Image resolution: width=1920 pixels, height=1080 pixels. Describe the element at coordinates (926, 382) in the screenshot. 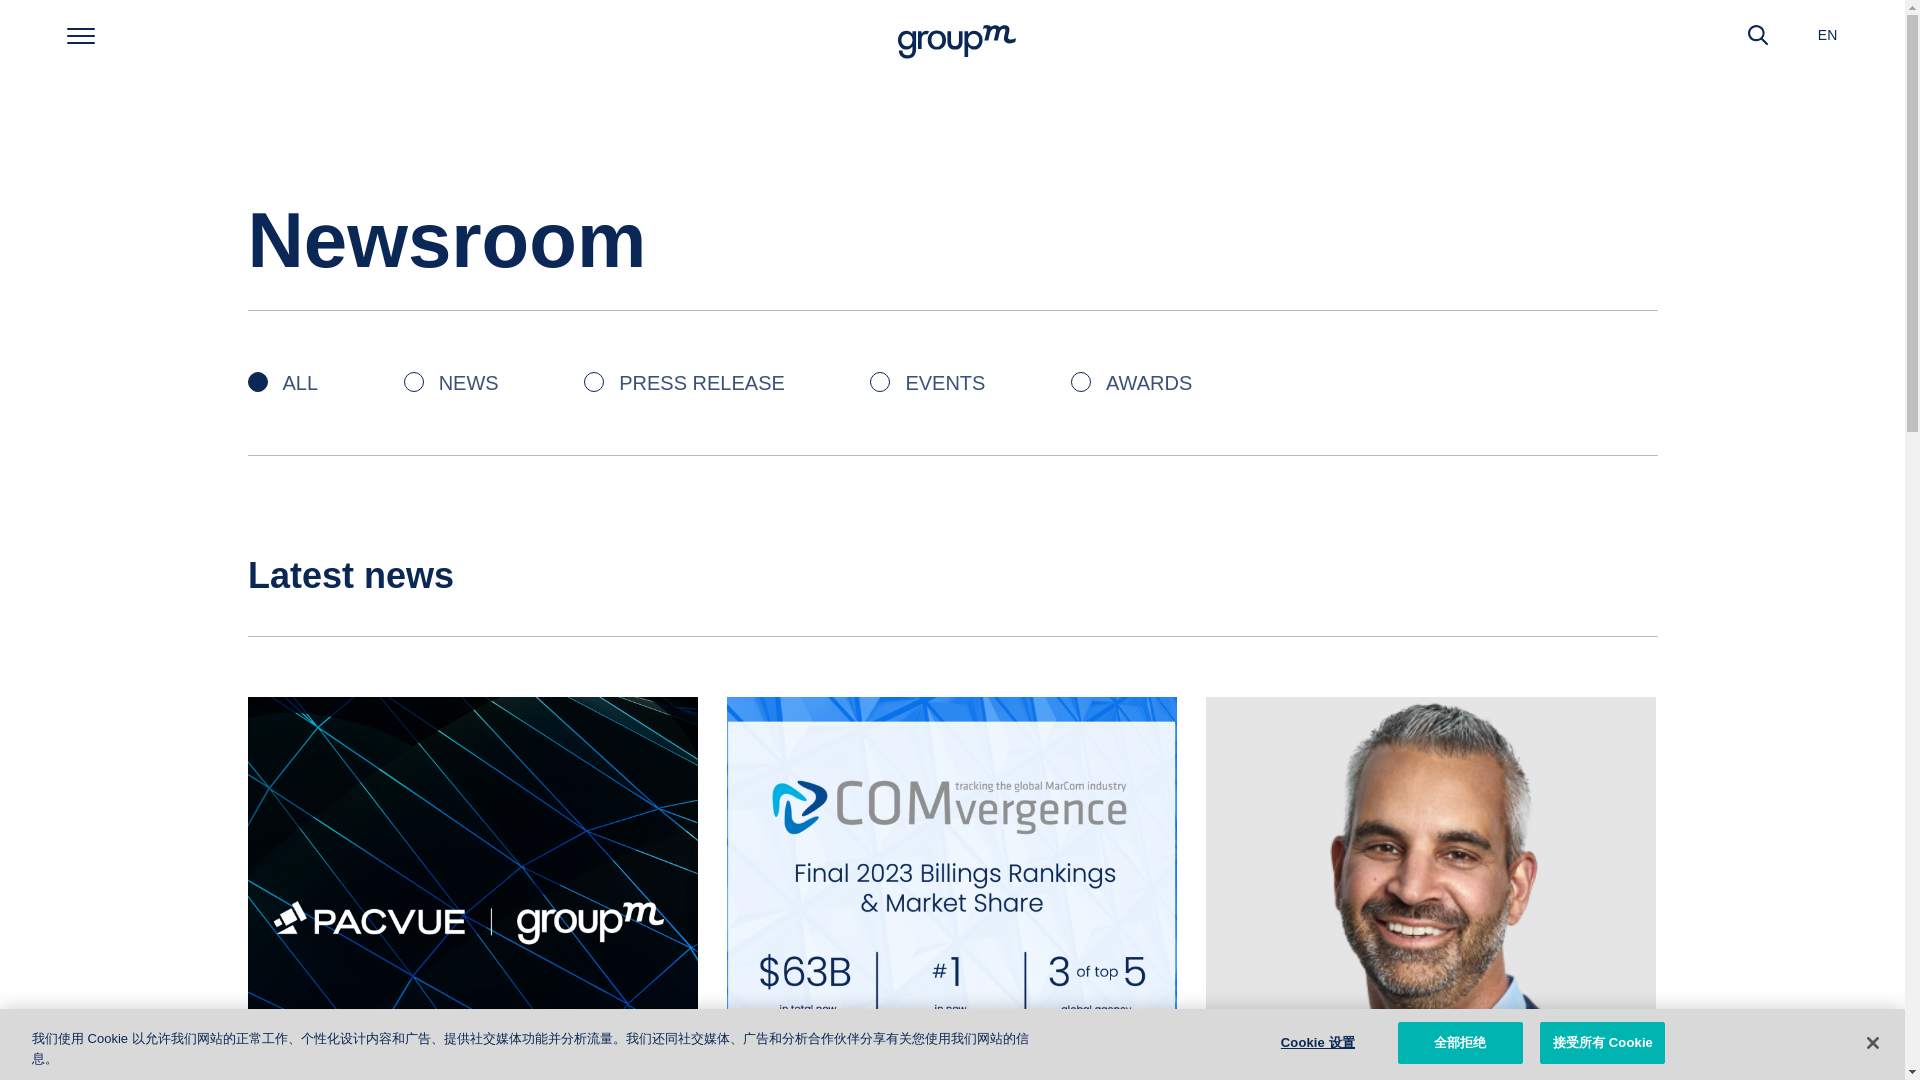

I see `EVENTS` at that location.